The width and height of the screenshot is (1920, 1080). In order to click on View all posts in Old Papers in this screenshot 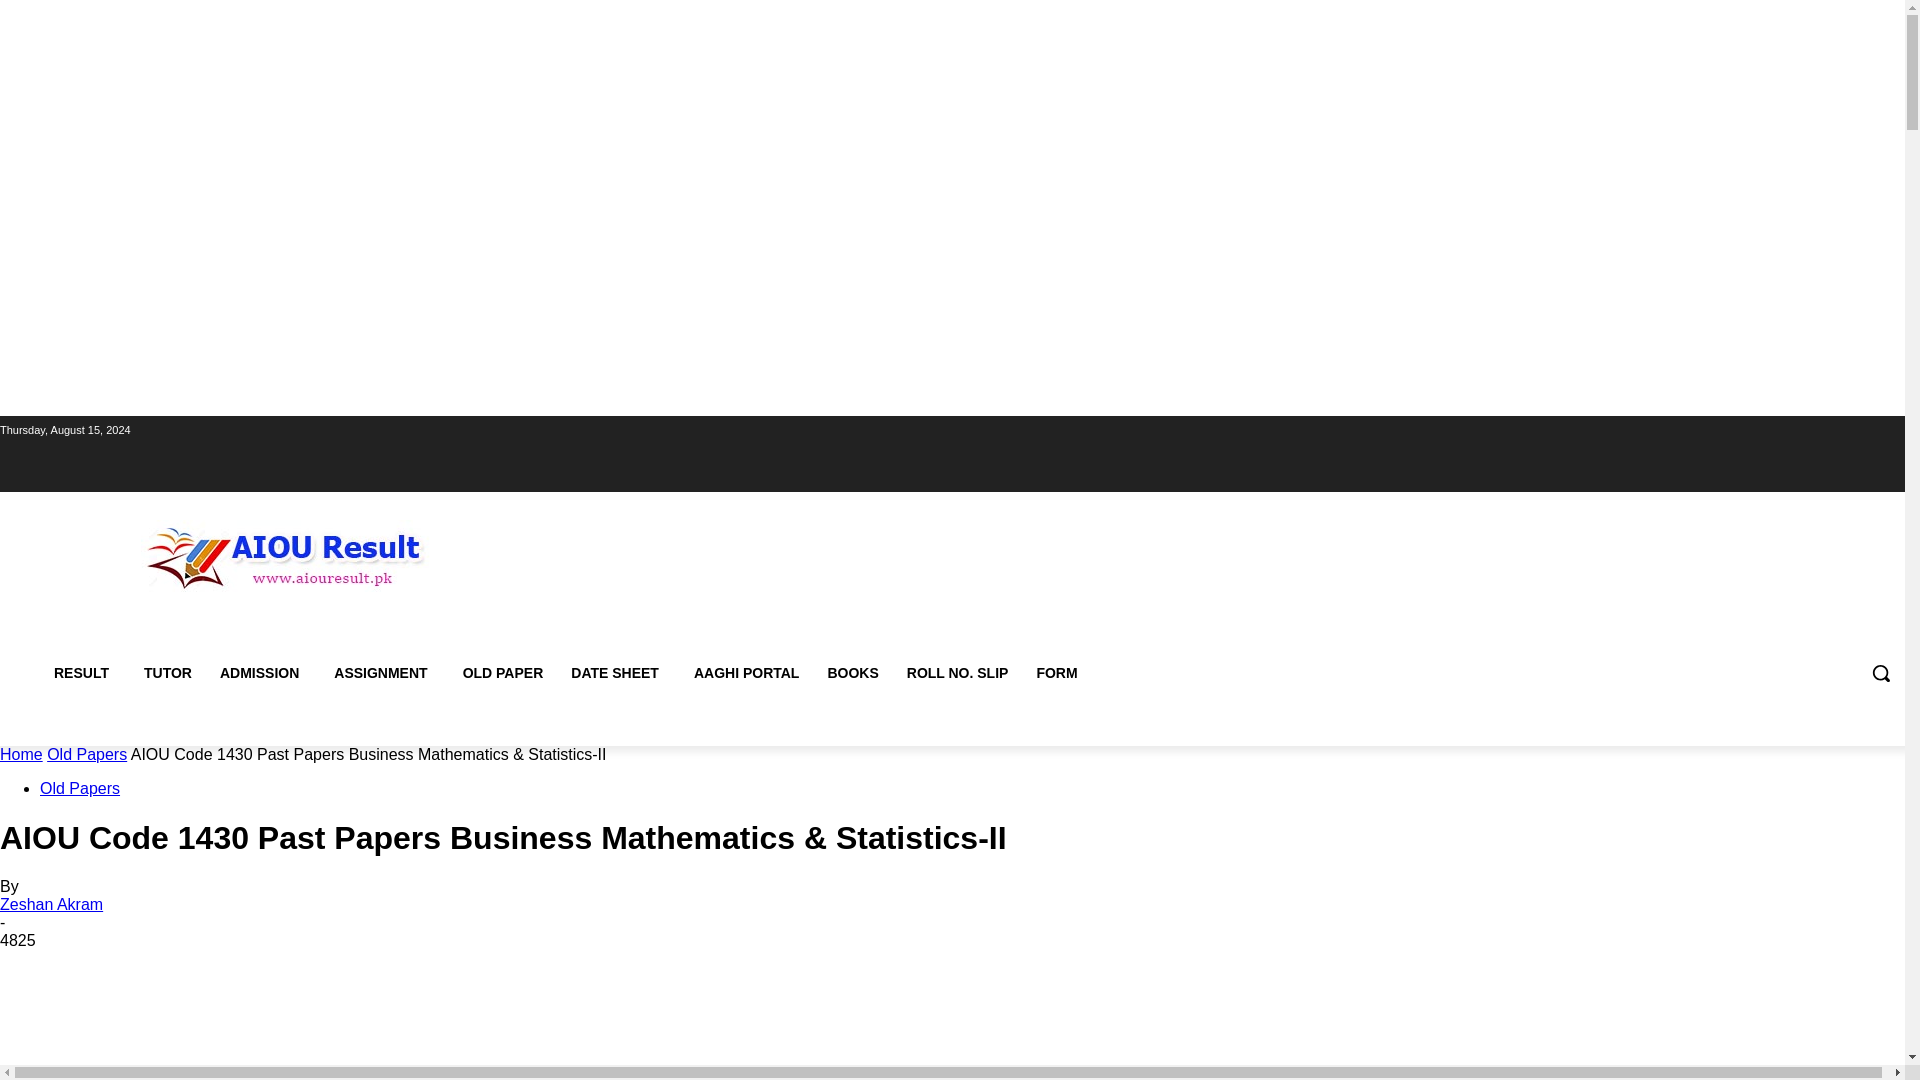, I will do `click(86, 754)`.